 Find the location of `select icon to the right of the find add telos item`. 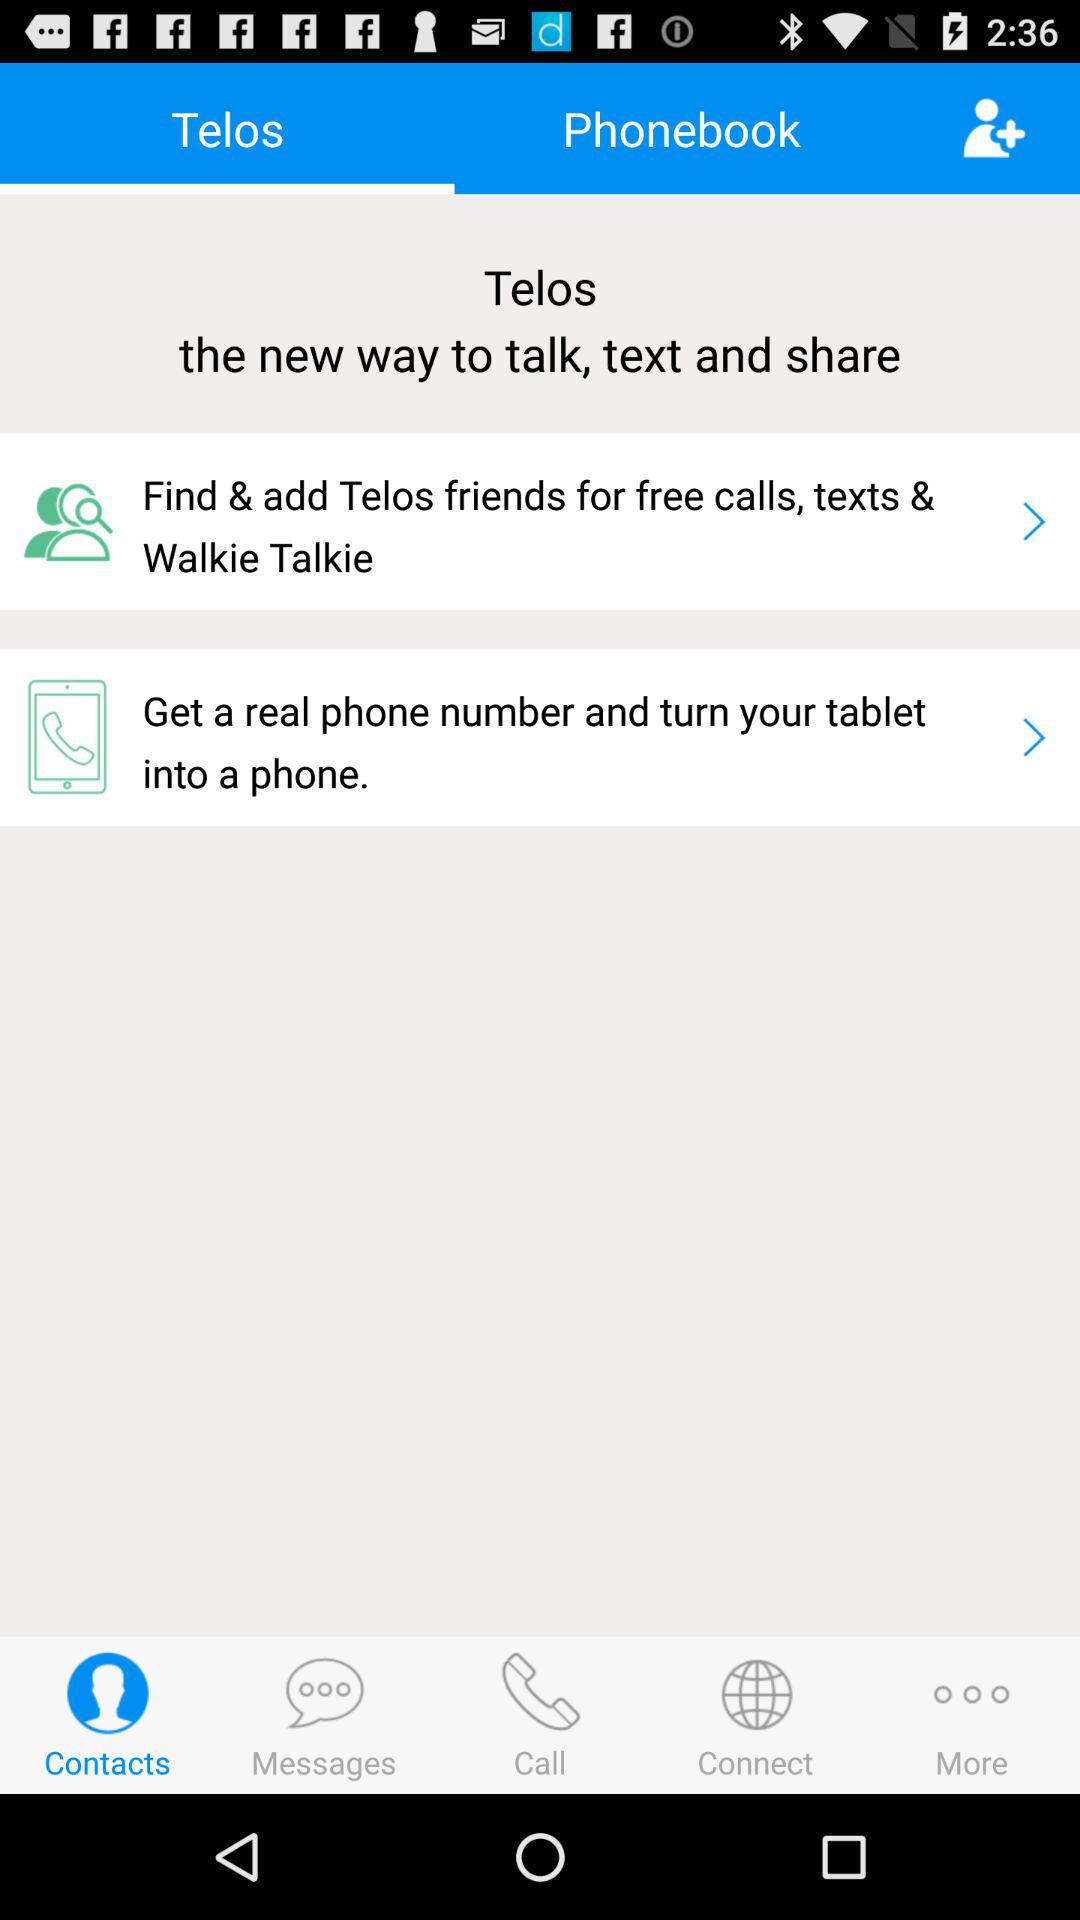

select icon to the right of the find add telos item is located at coordinates (1034, 521).